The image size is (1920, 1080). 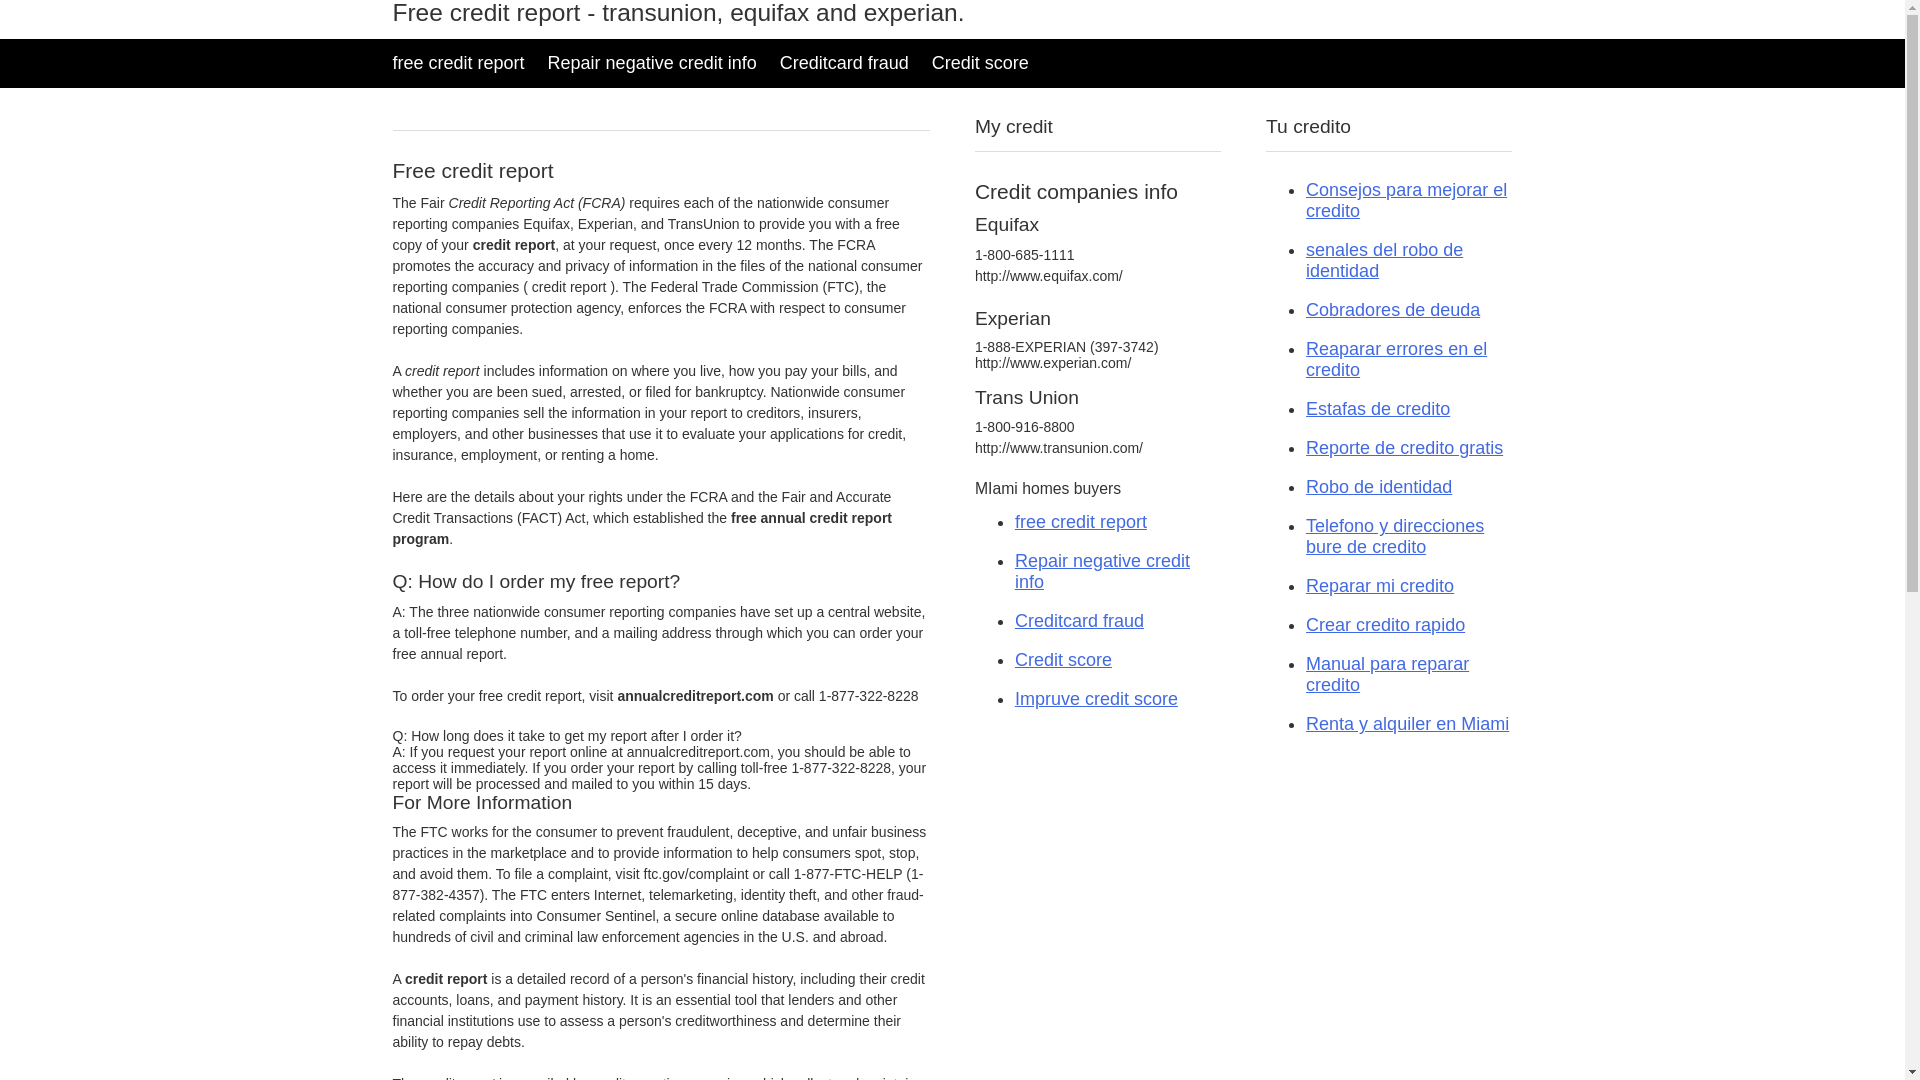 I want to click on Repair negative credit info, so click(x=1102, y=572).